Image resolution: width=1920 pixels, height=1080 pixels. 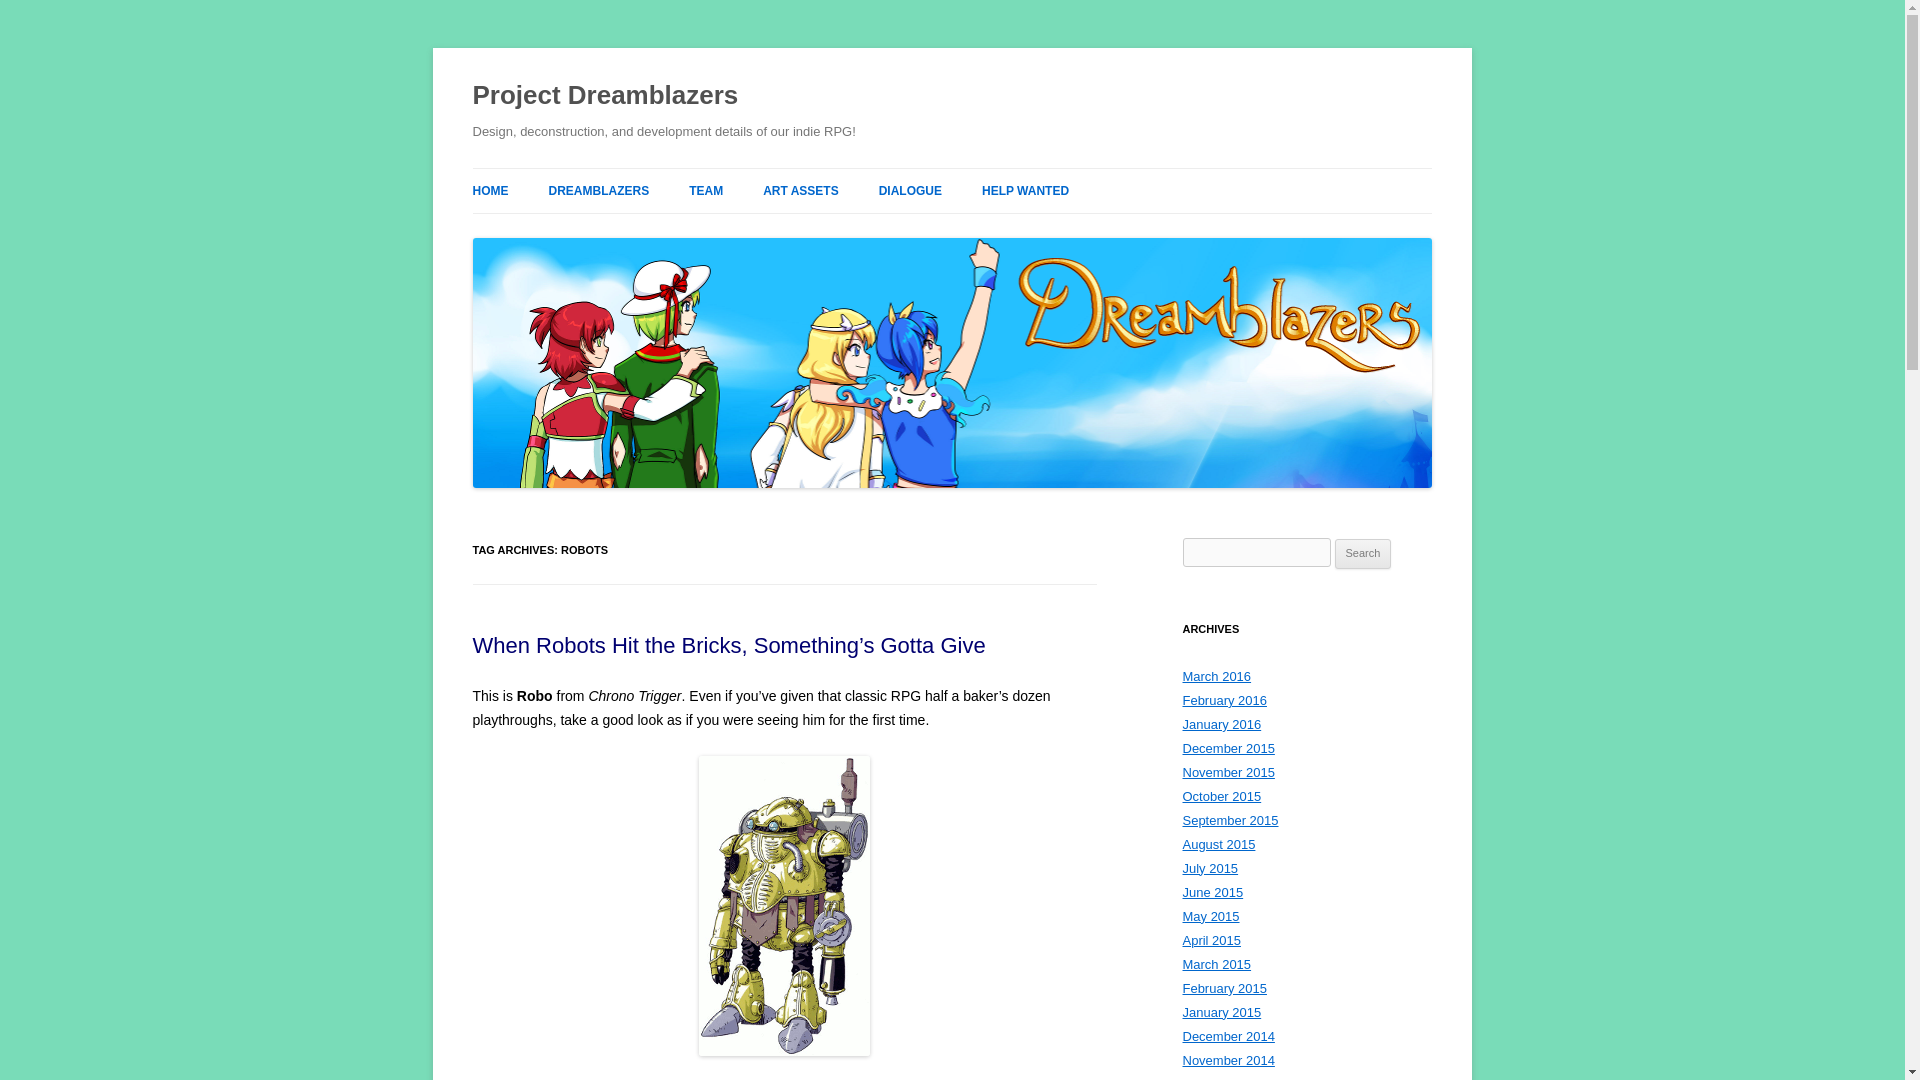 I want to click on February 2015, so click(x=1224, y=988).